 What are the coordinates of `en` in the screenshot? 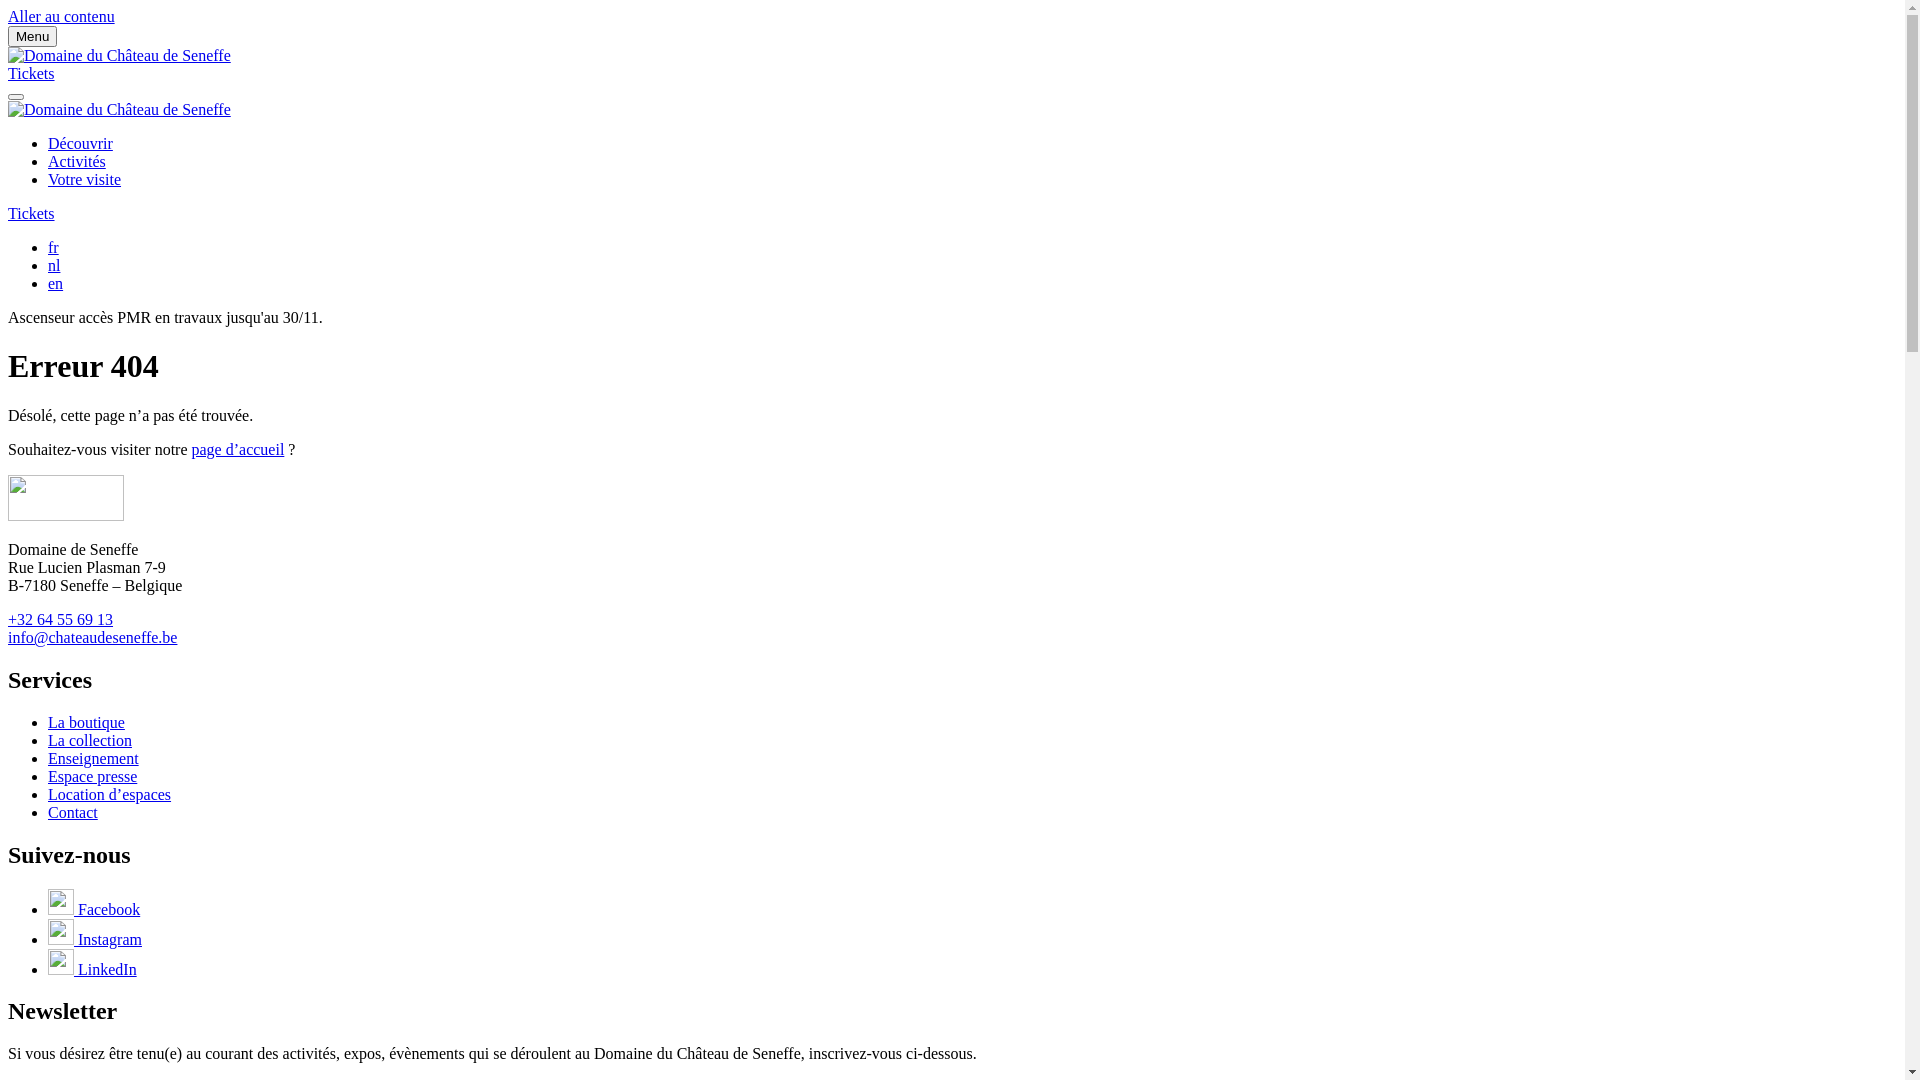 It's located at (56, 284).